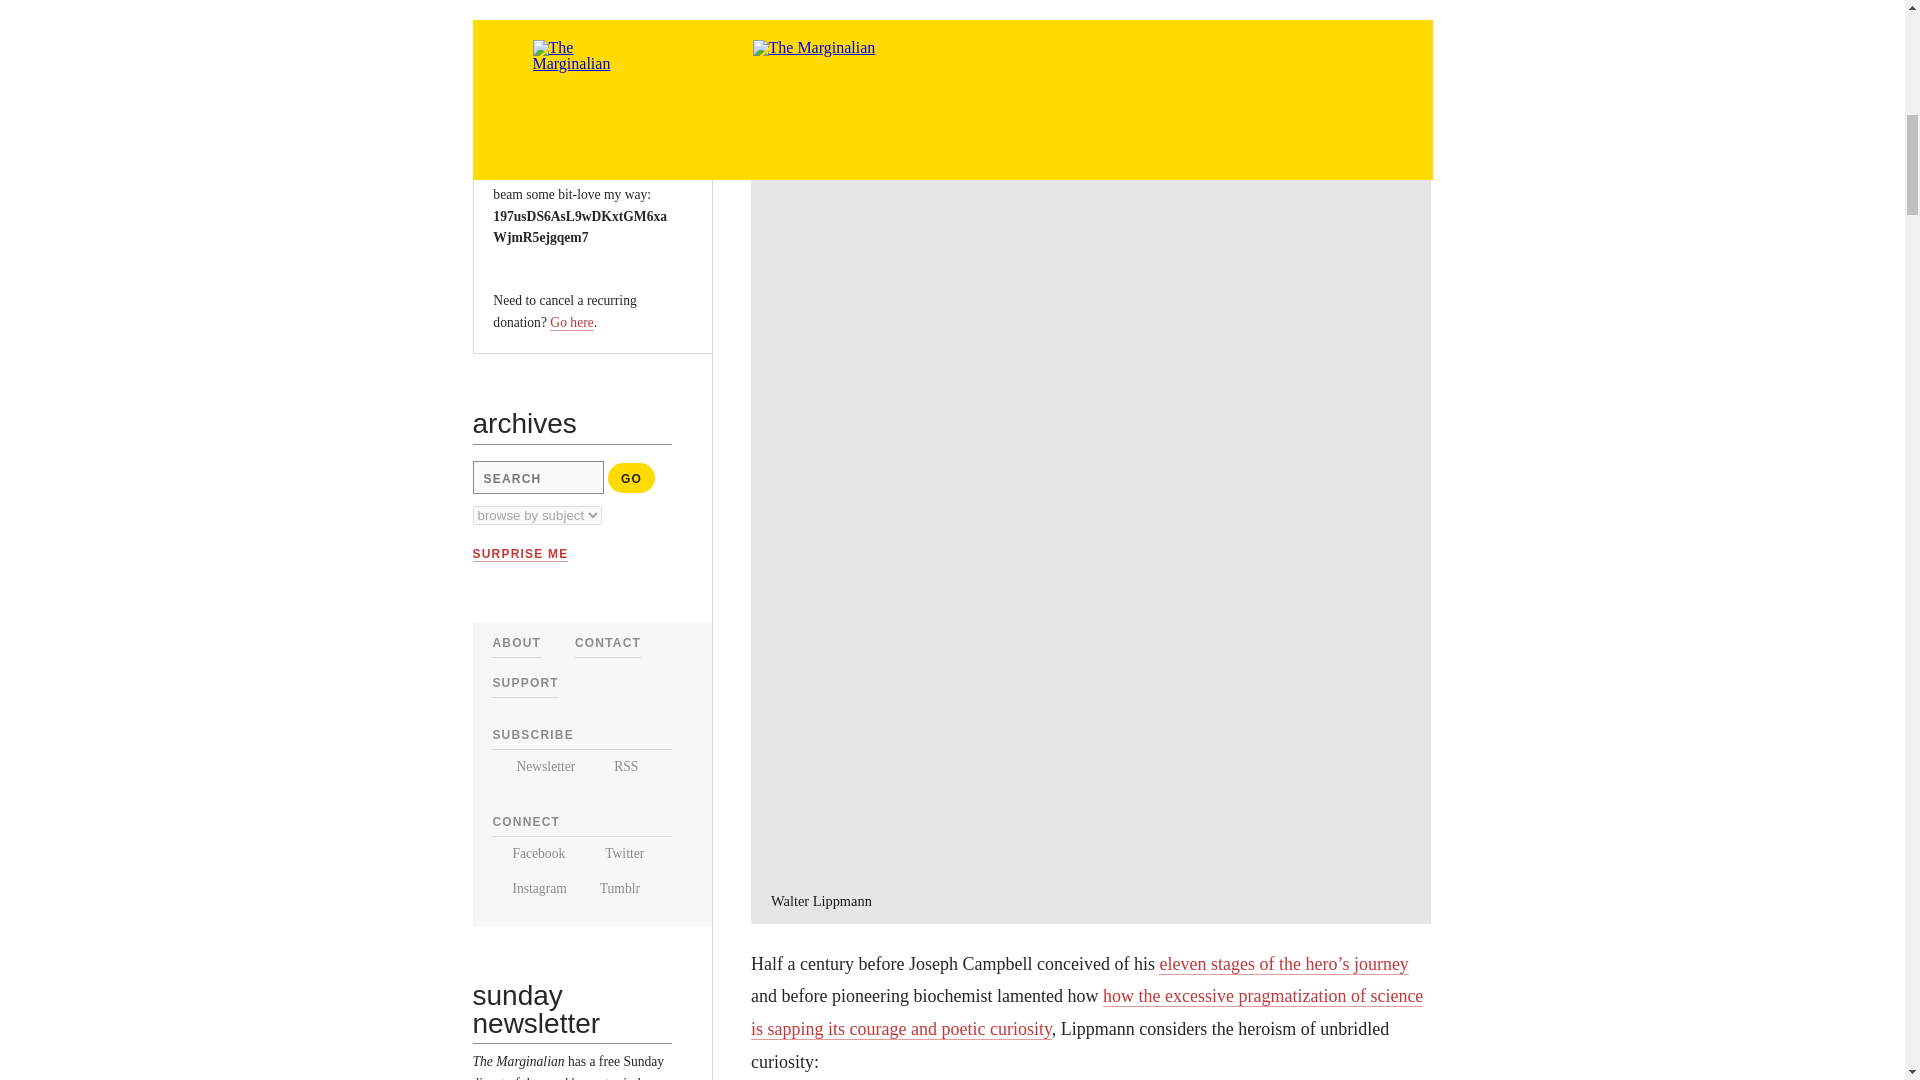 The image size is (1920, 1080). I want to click on Facebook, so click(528, 852).